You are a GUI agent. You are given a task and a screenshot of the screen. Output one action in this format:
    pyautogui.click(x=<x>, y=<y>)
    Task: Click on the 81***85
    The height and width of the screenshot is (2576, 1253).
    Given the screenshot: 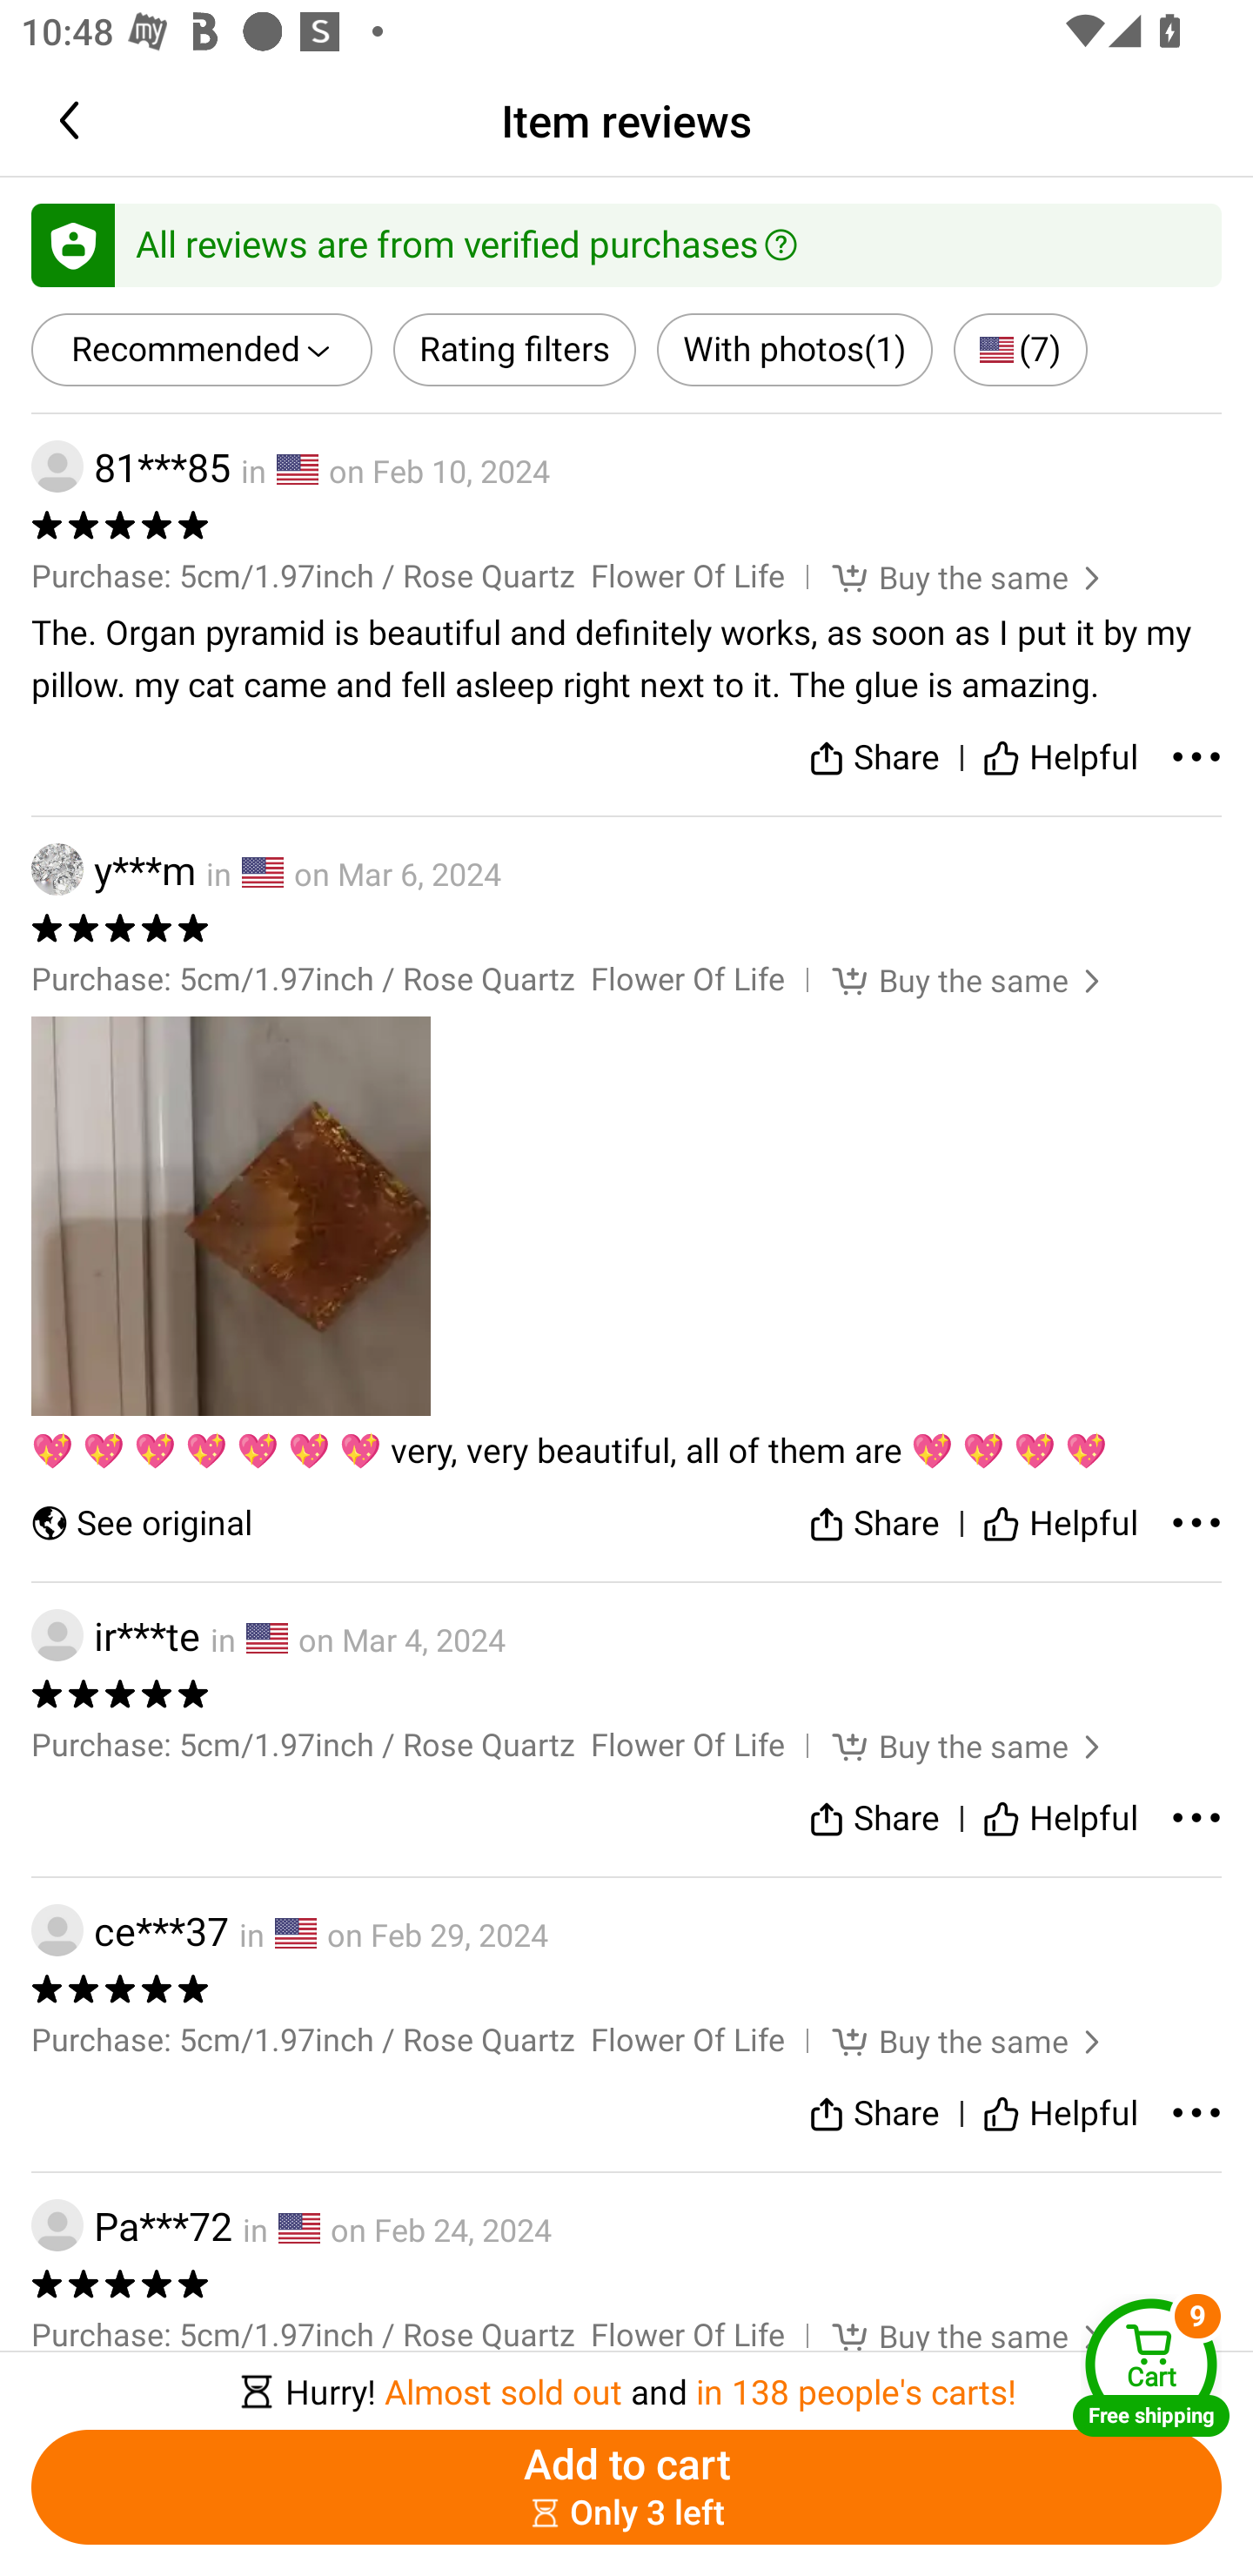 What is the action you would take?
    pyautogui.click(x=131, y=467)
    